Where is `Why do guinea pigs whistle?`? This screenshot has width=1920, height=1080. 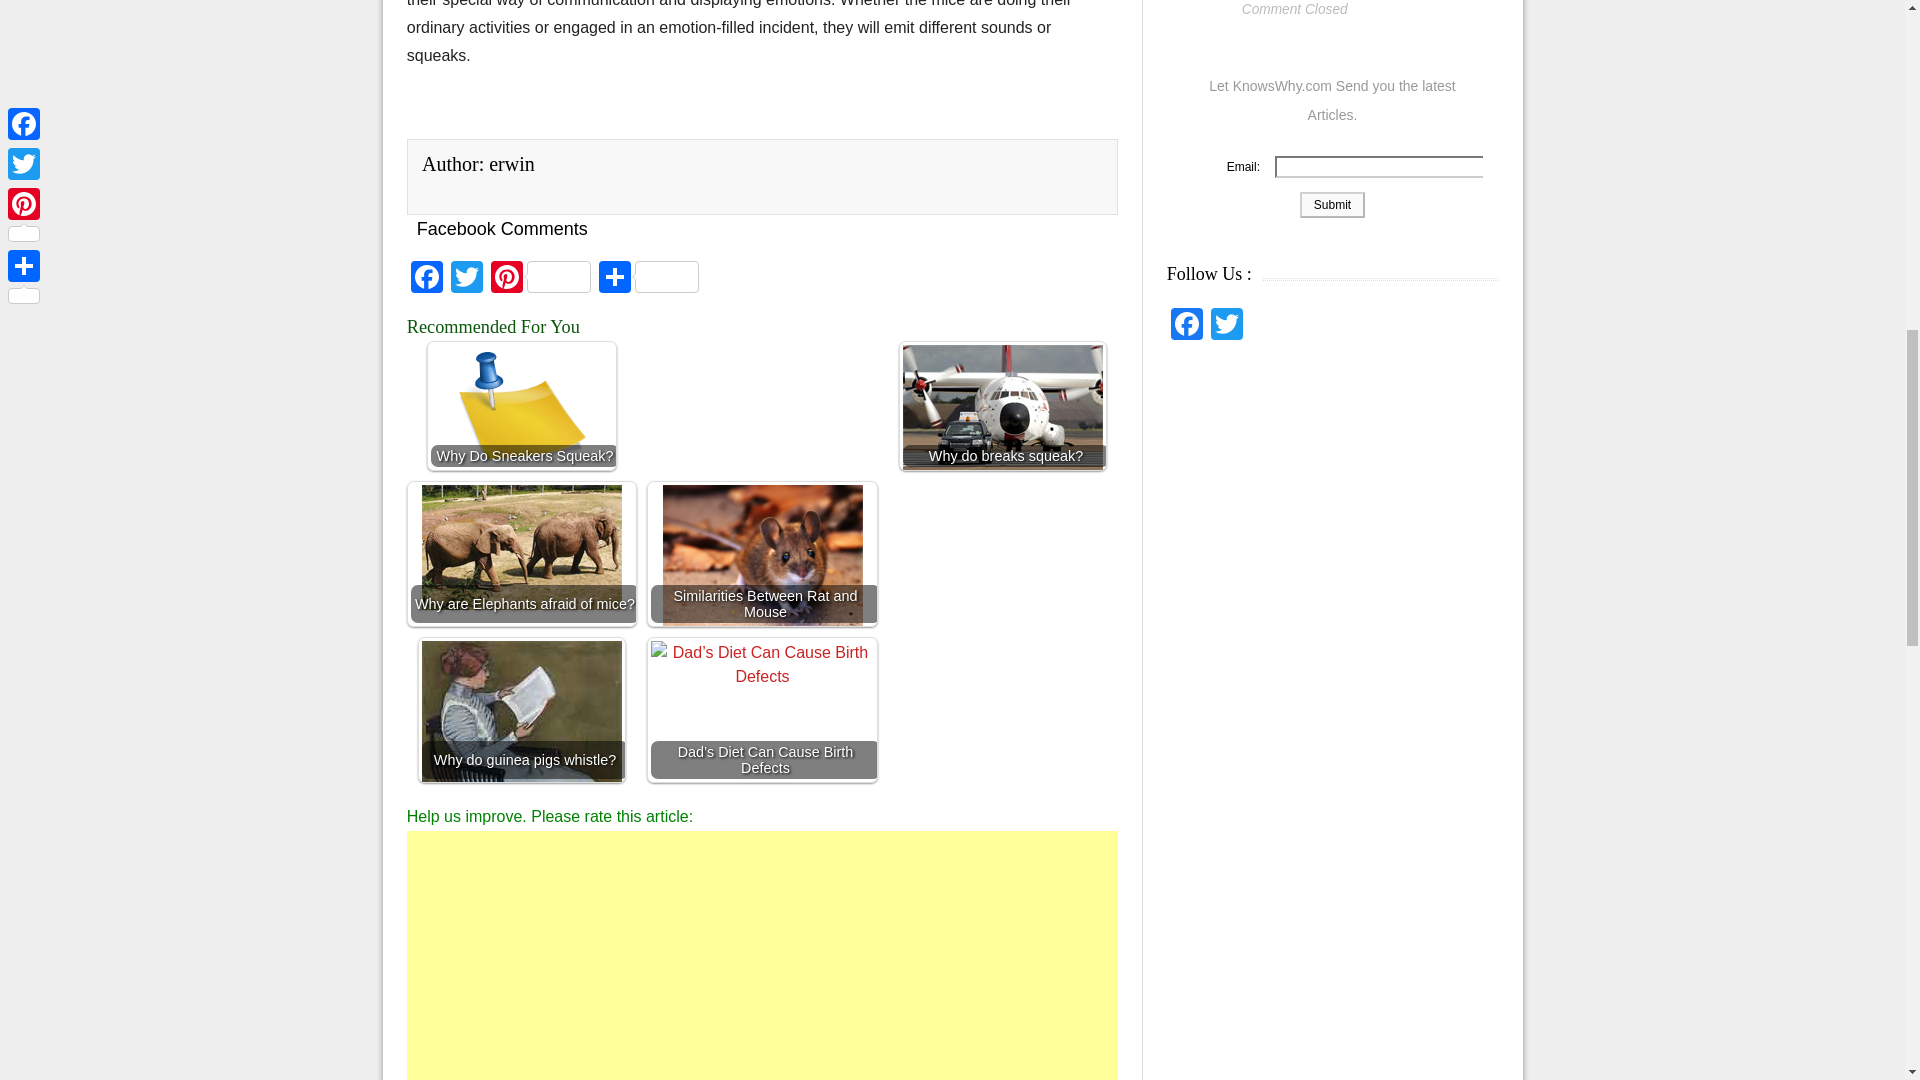
Why do guinea pigs whistle? is located at coordinates (522, 710).